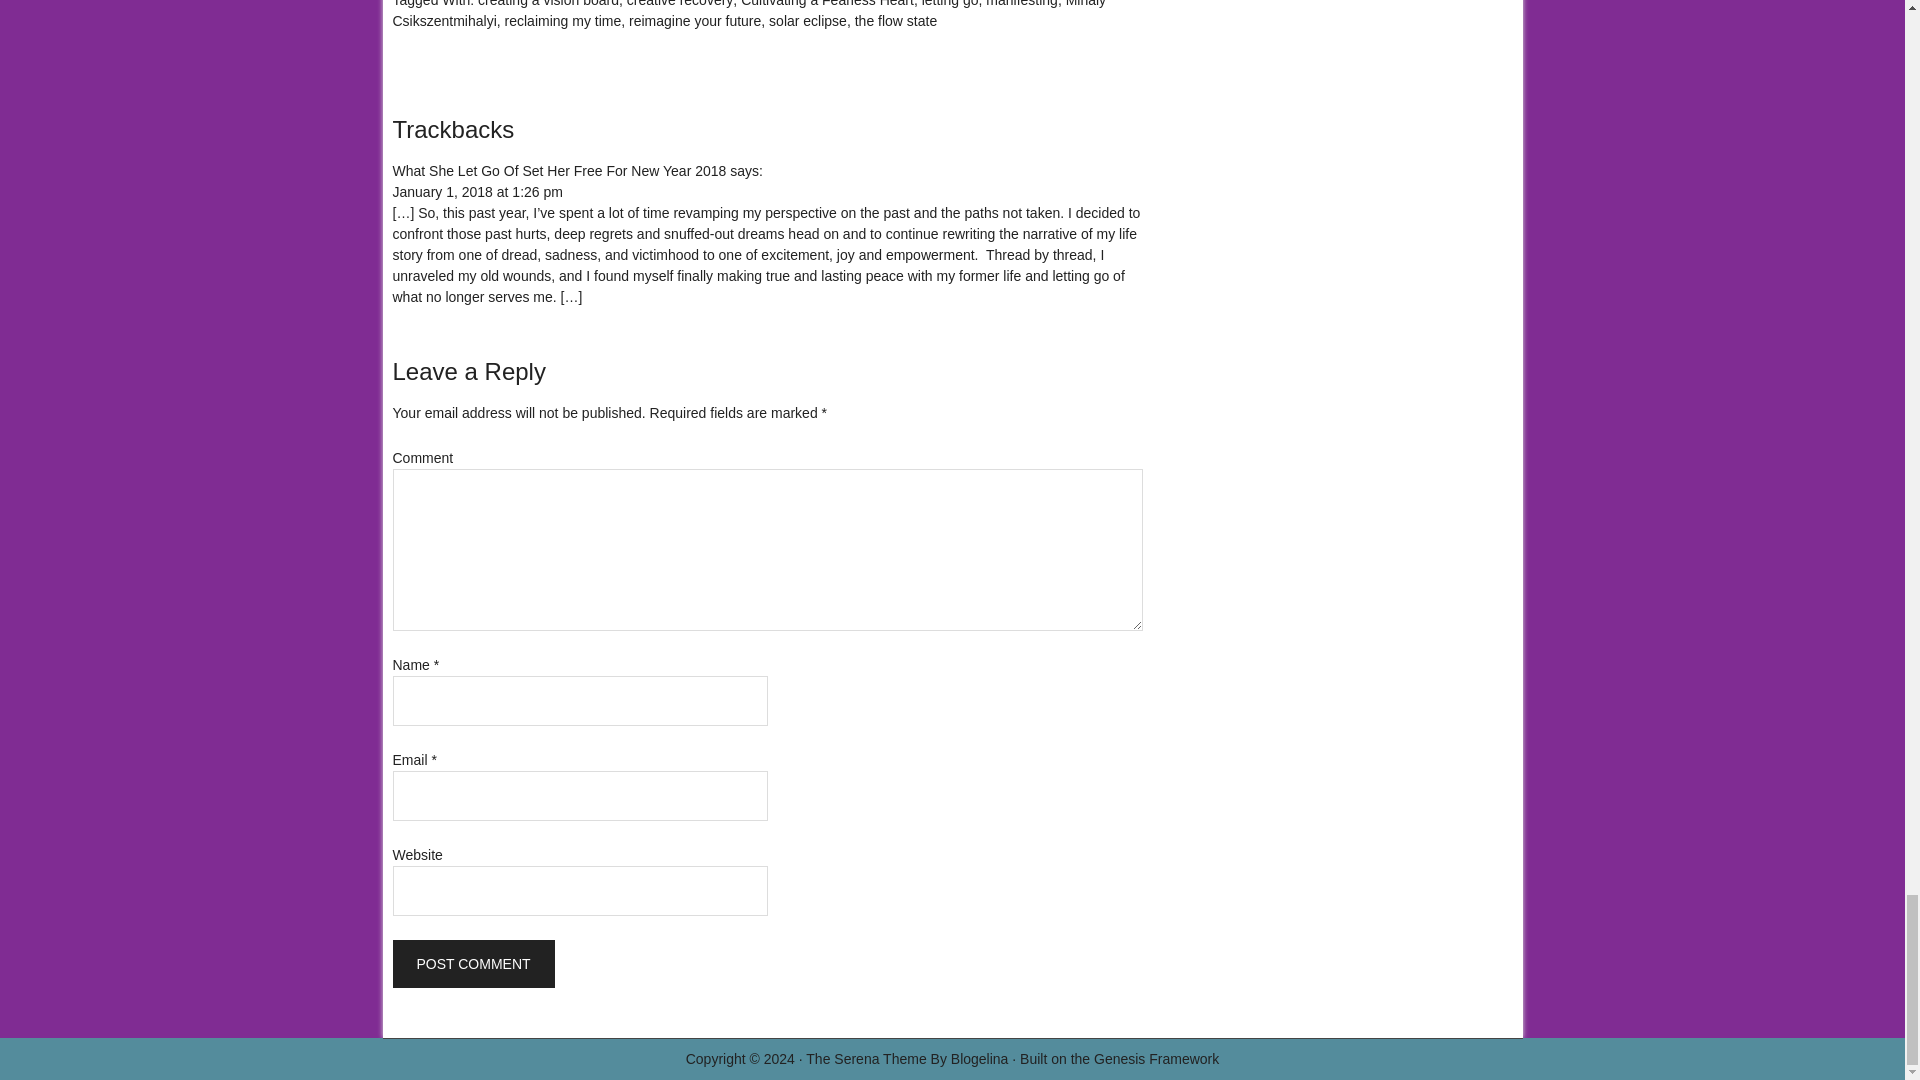 The height and width of the screenshot is (1080, 1920). Describe the element at coordinates (1156, 1058) in the screenshot. I see `Genesis Framework` at that location.